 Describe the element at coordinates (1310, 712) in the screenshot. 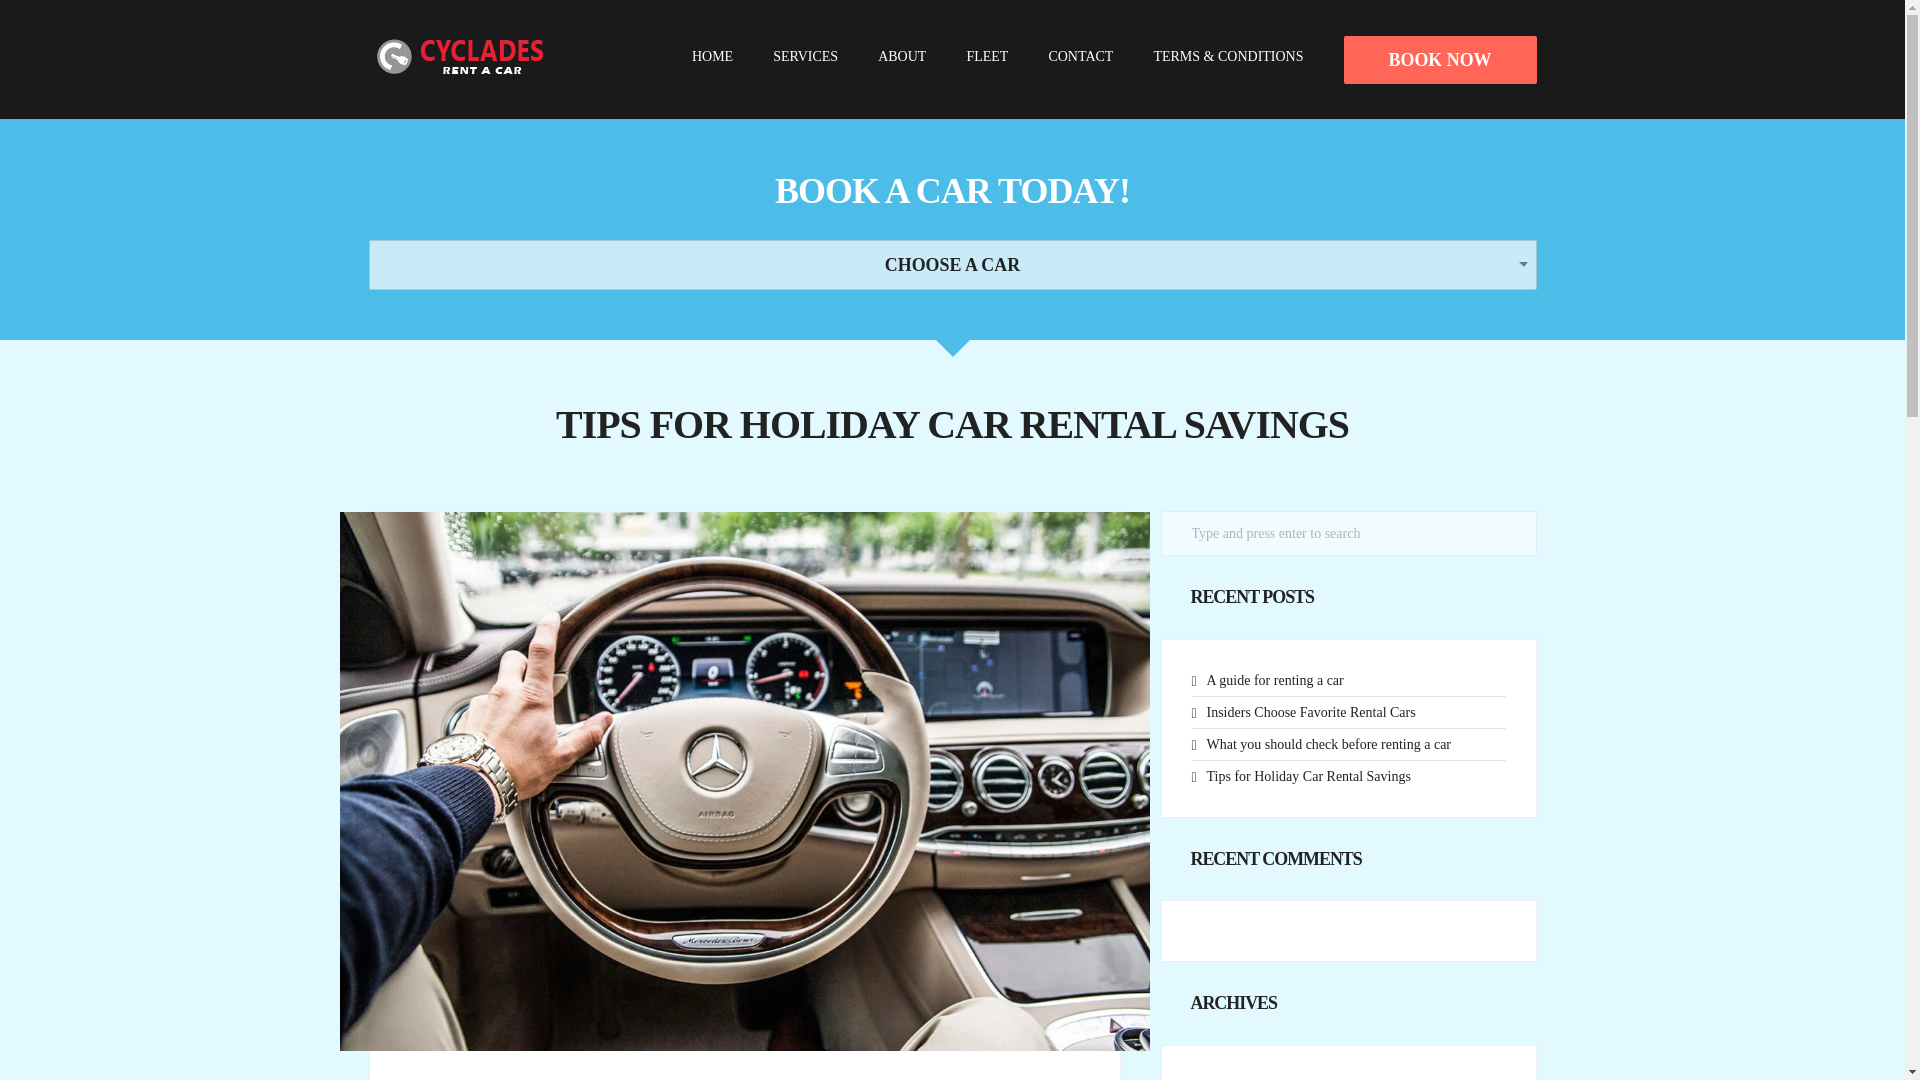

I see `Insiders Choose Favorite Rental Cars` at that location.